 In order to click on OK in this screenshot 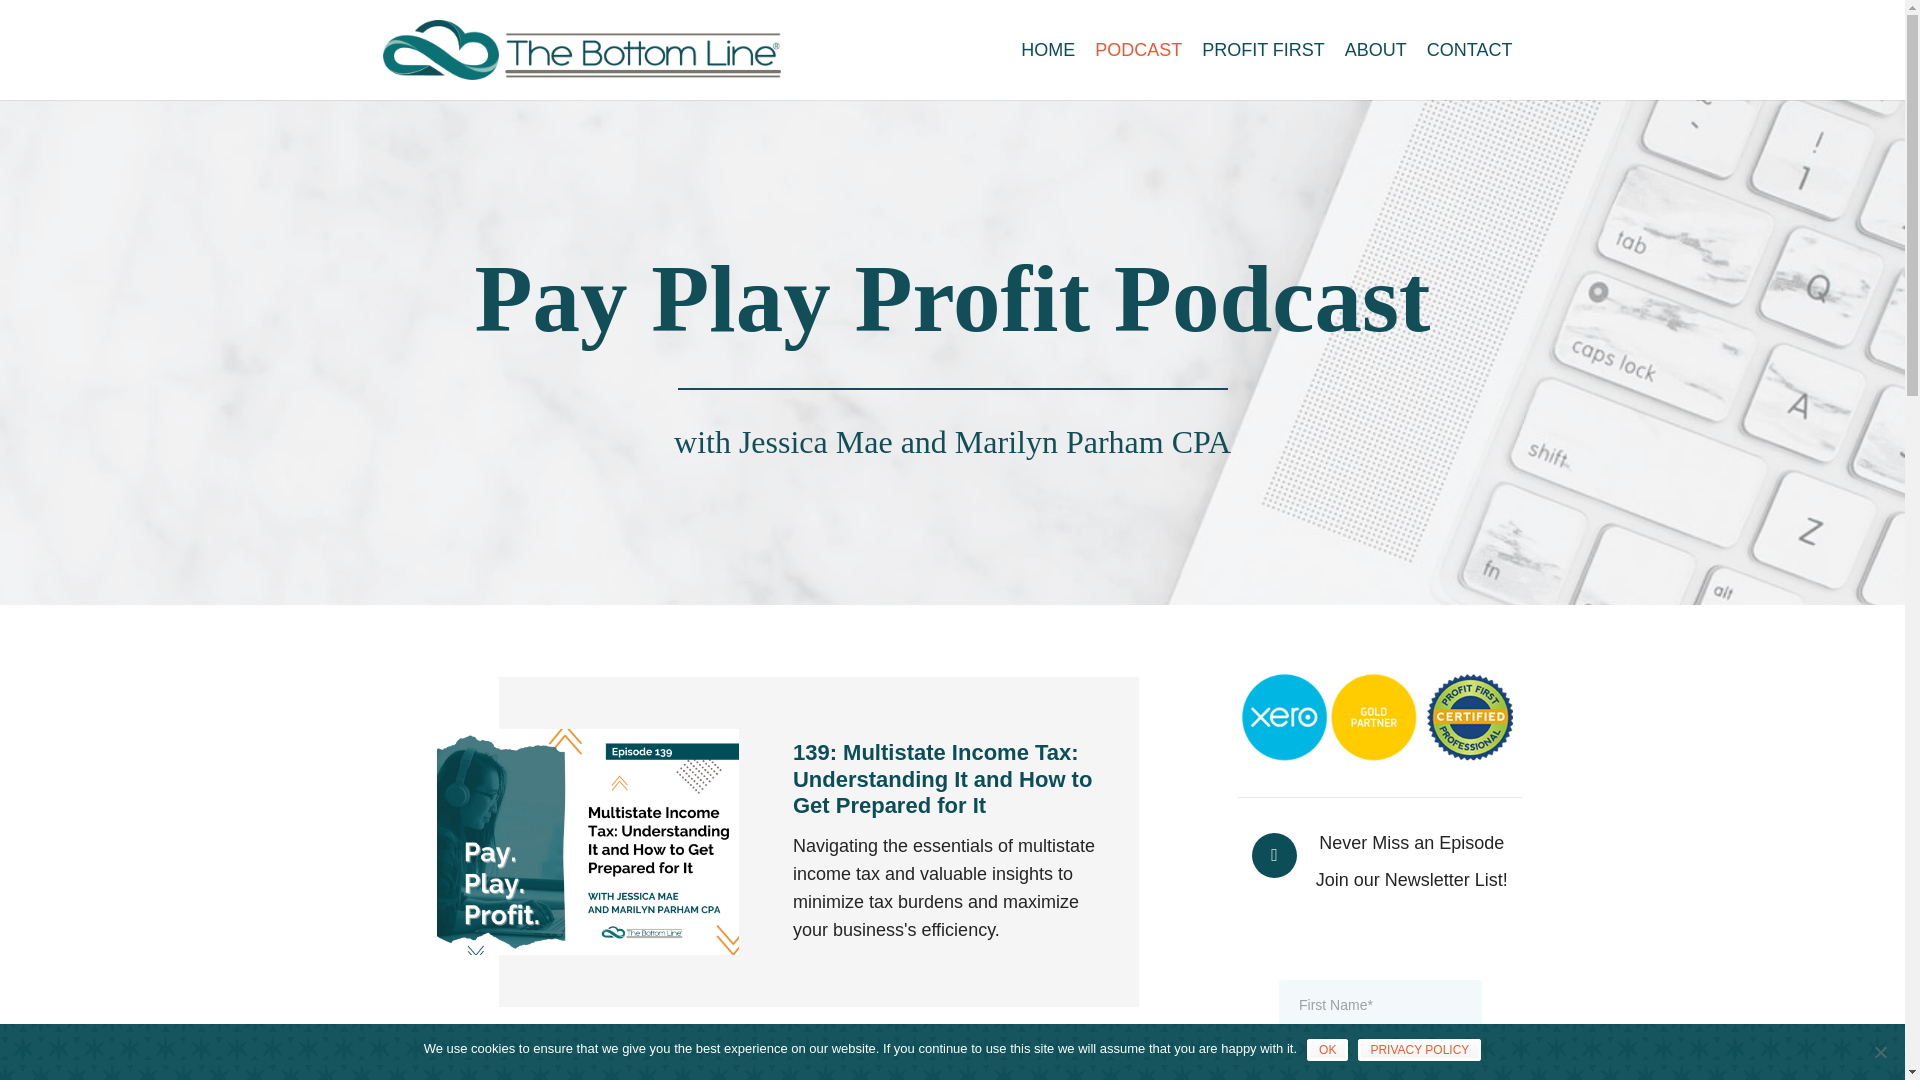, I will do `click(1327, 1049)`.